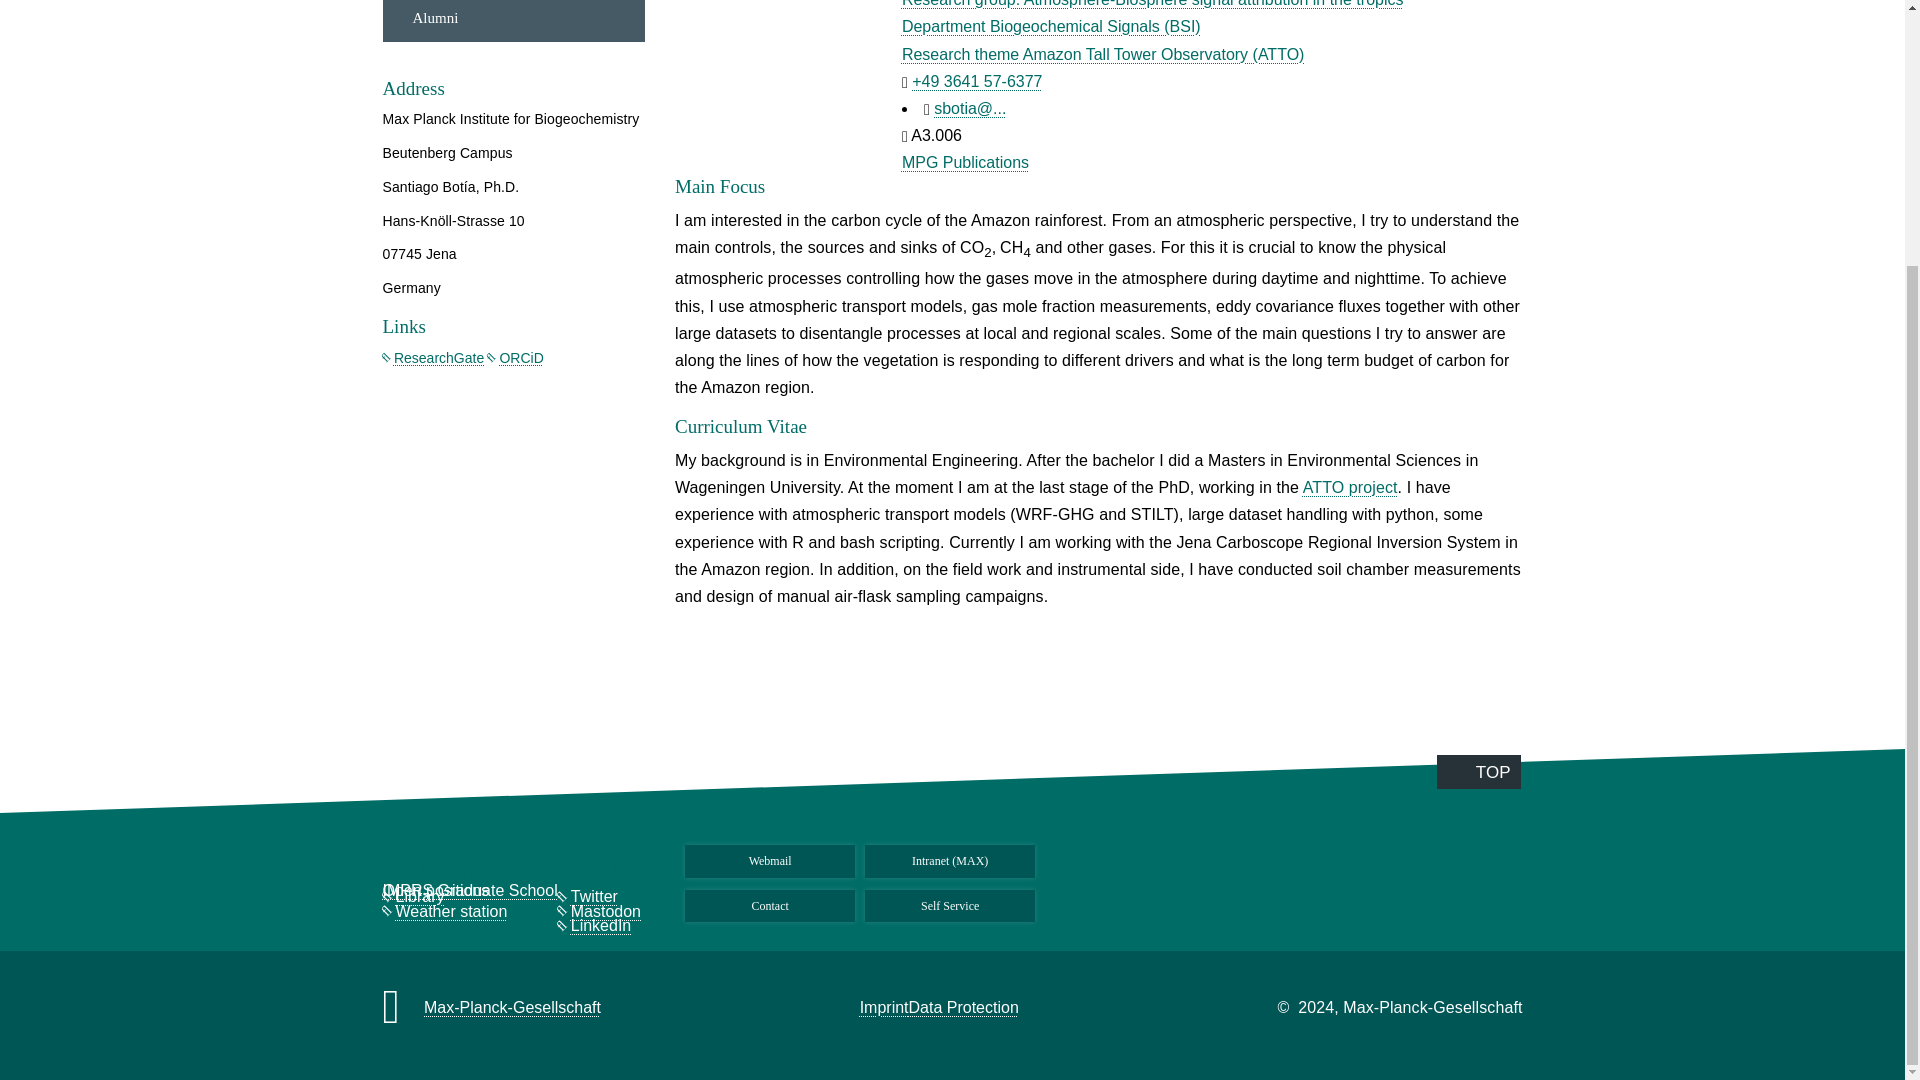 This screenshot has width=1920, height=1080. Describe the element at coordinates (1552, 40) in the screenshot. I see `Twitter` at that location.